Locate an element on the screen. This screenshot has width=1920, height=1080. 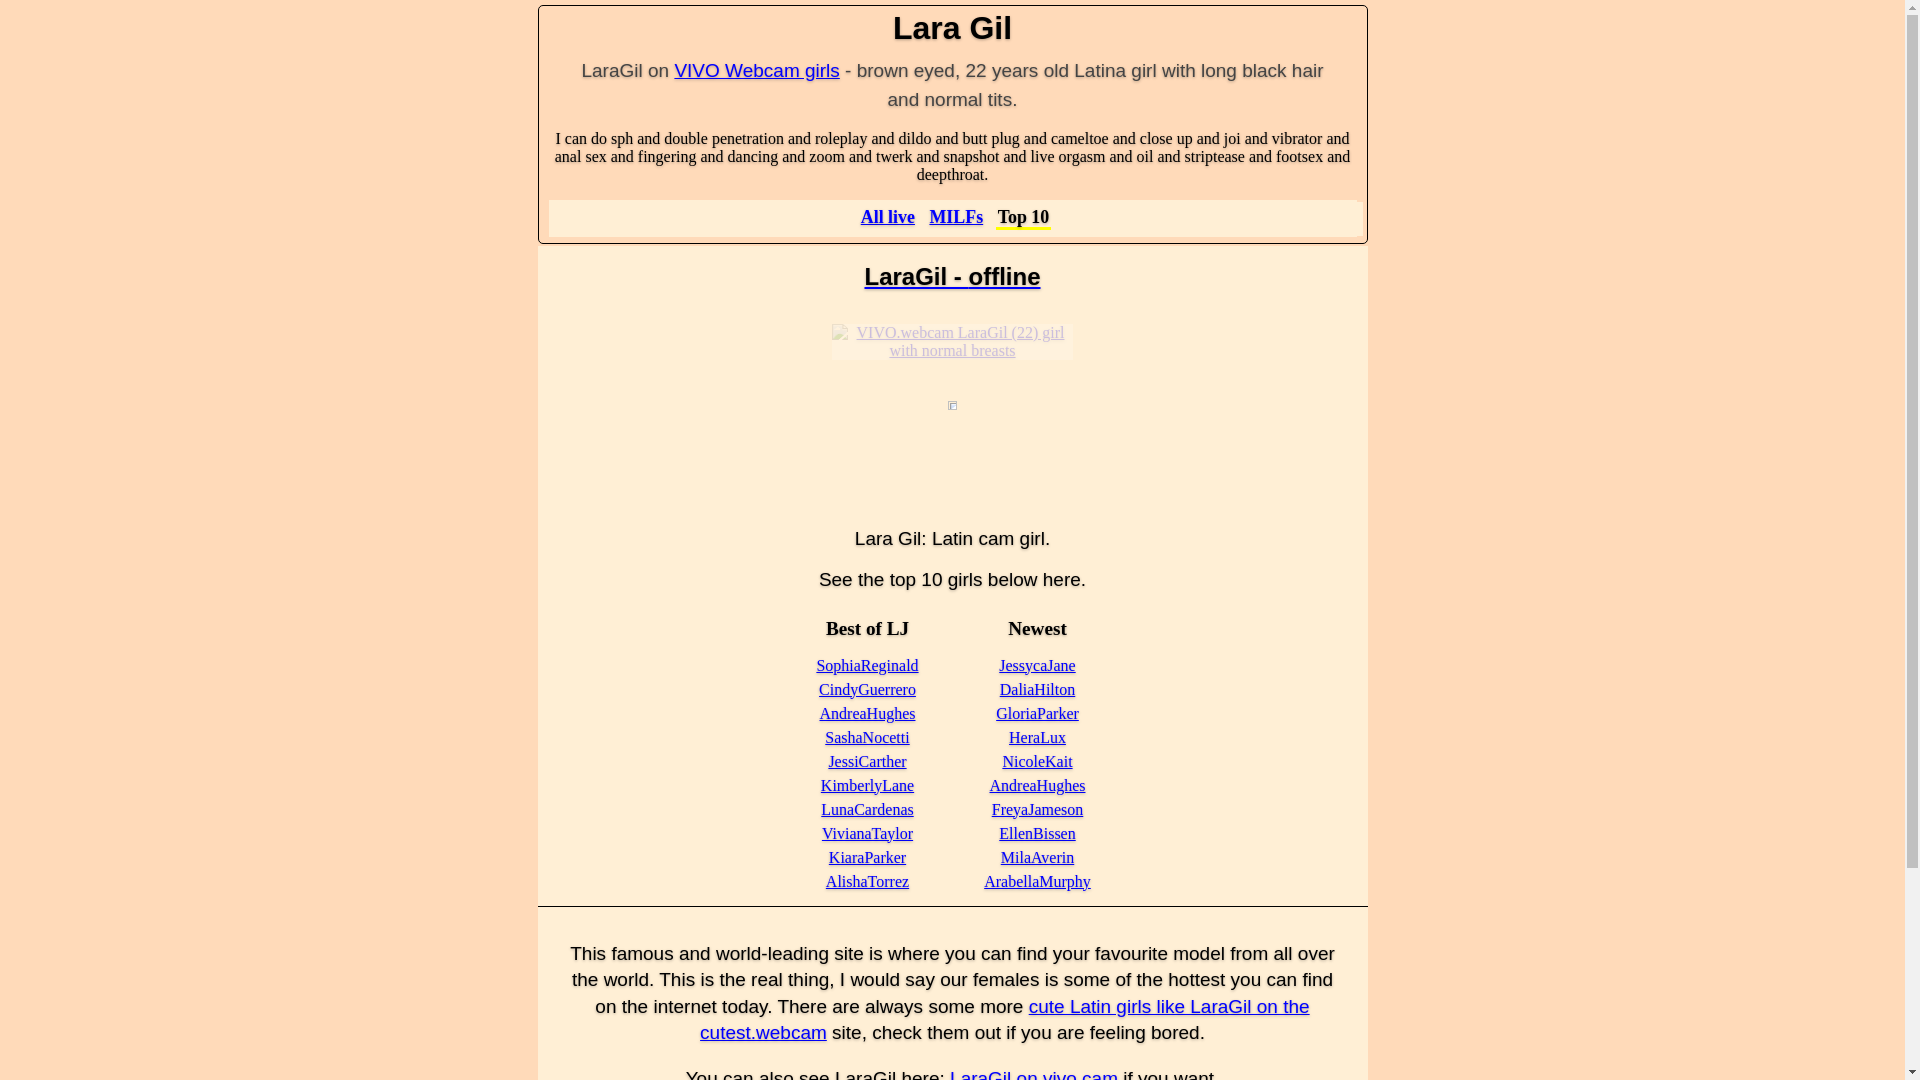
LaraGil - offline is located at coordinates (952, 276).